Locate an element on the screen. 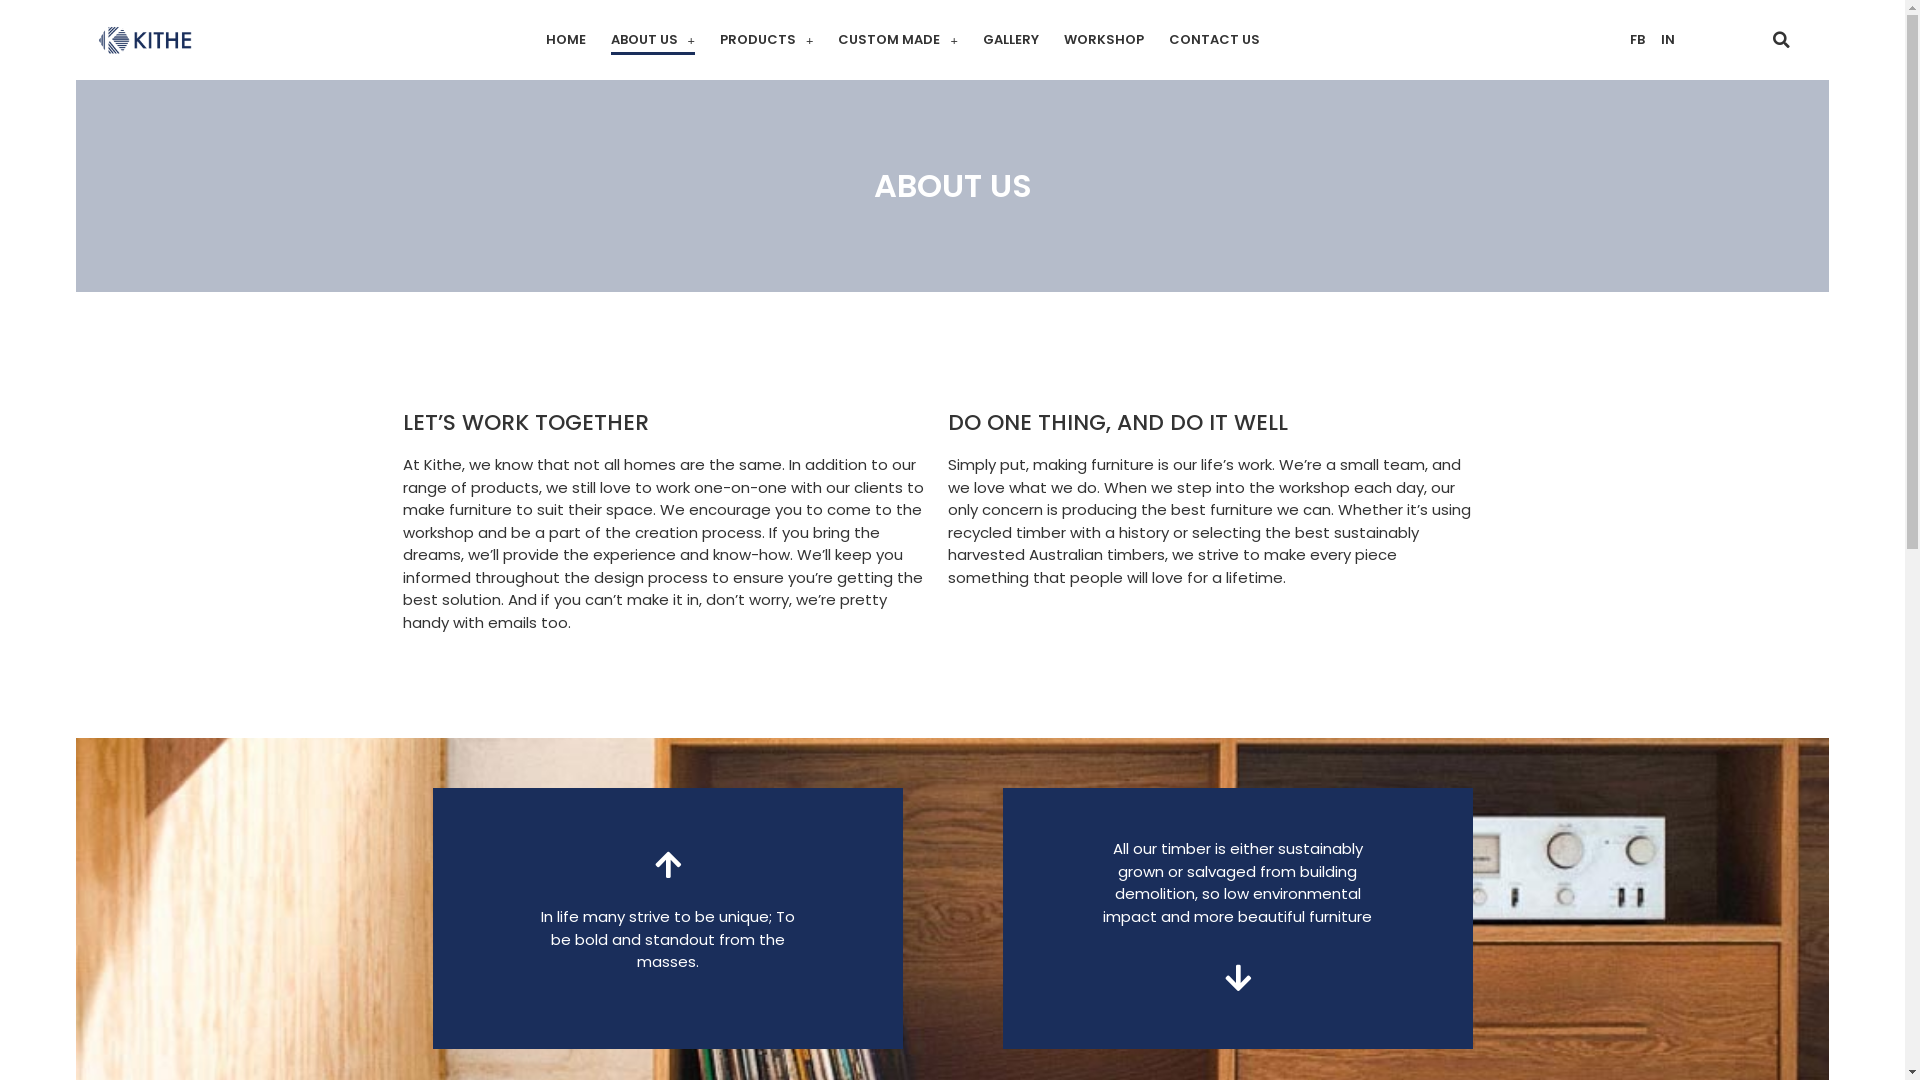 This screenshot has height=1080, width=1920. CONTACT US is located at coordinates (1214, 40).